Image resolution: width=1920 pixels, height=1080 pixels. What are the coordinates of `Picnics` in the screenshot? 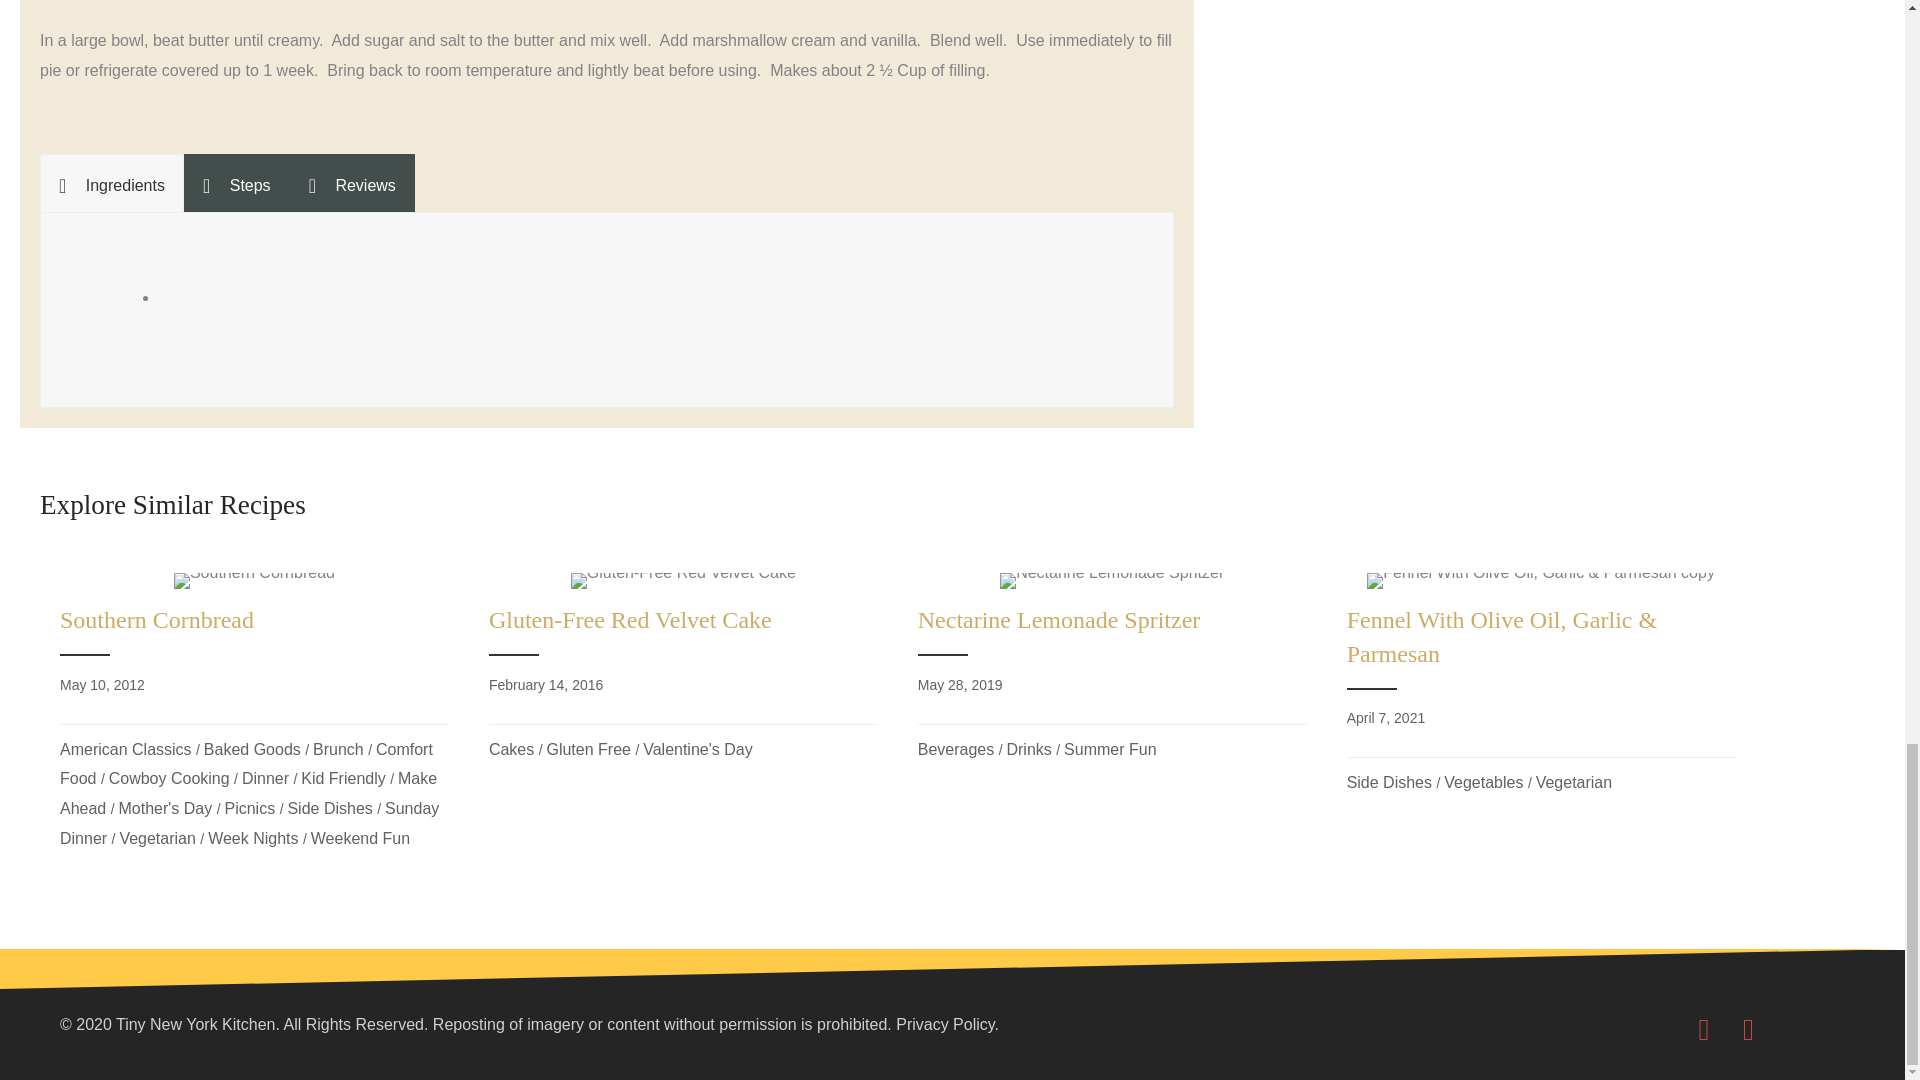 It's located at (249, 808).